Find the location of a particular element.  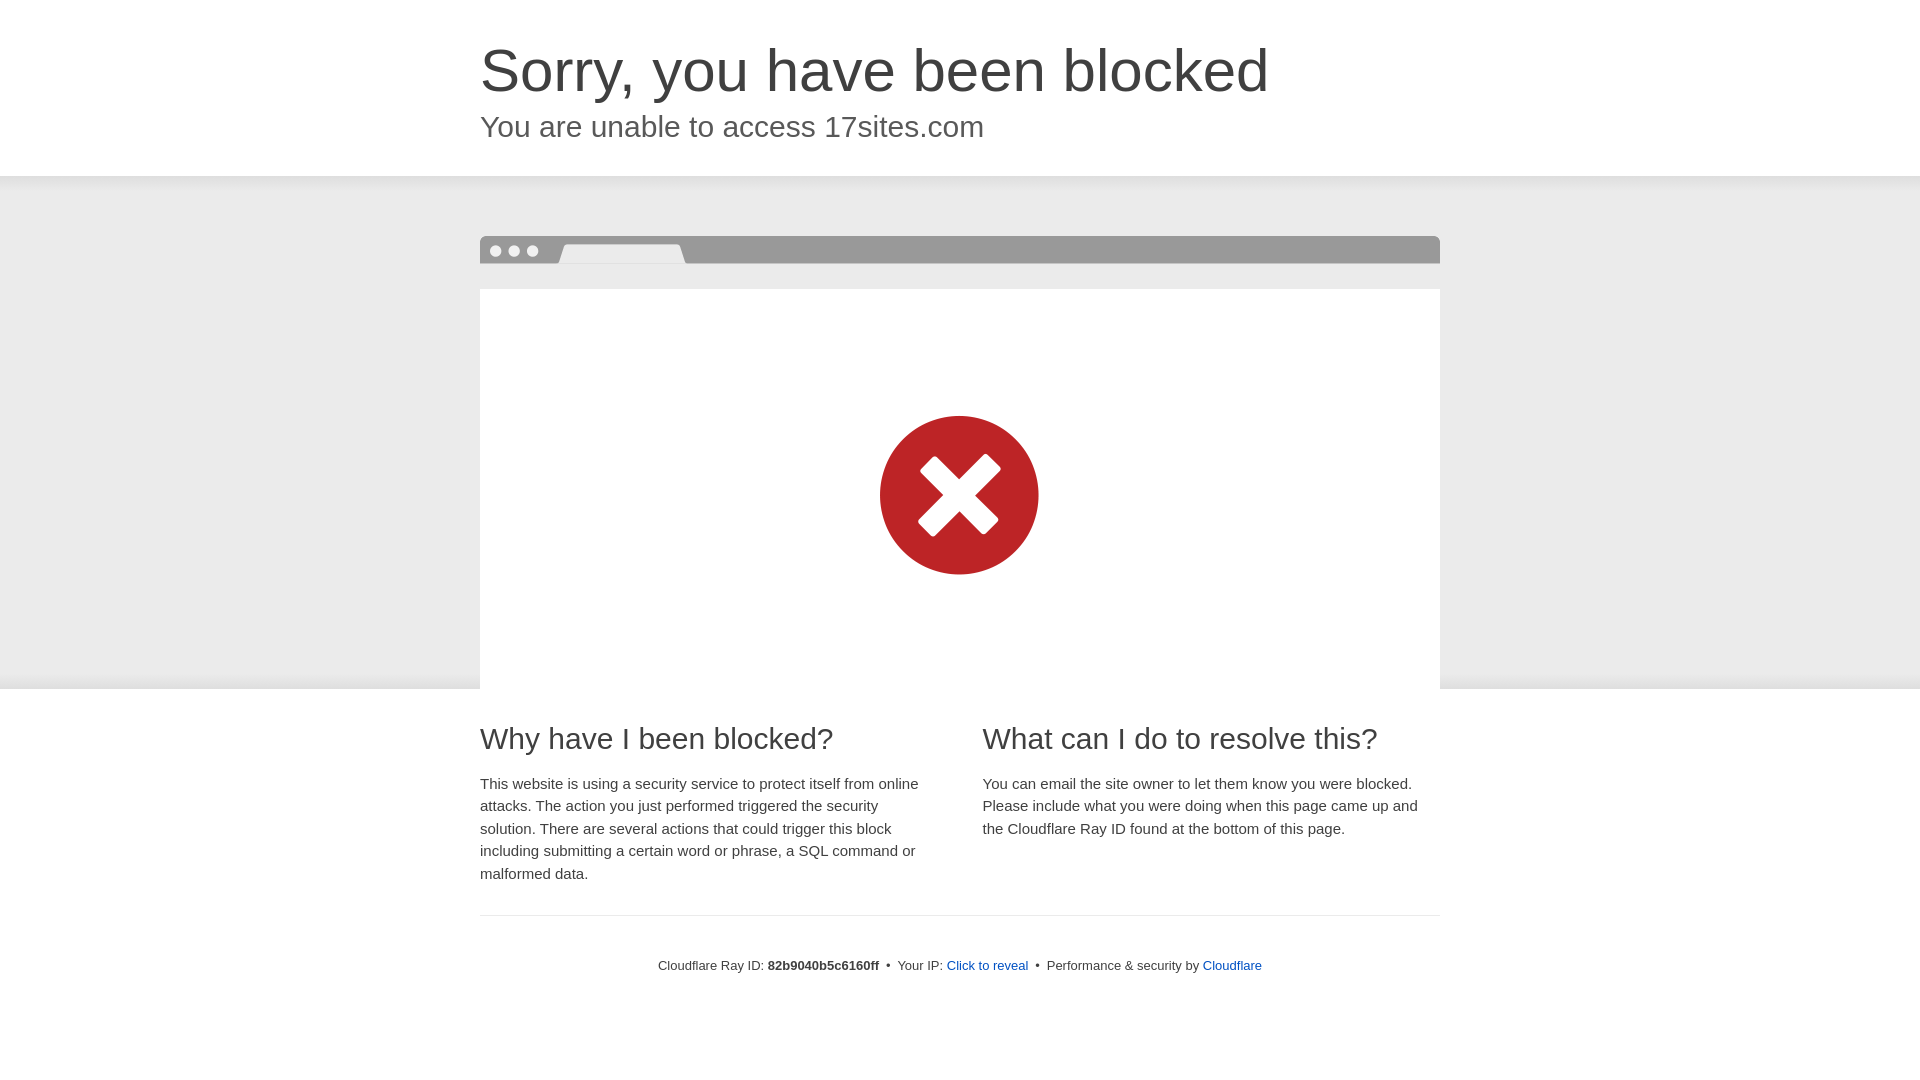

Click to reveal is located at coordinates (988, 966).